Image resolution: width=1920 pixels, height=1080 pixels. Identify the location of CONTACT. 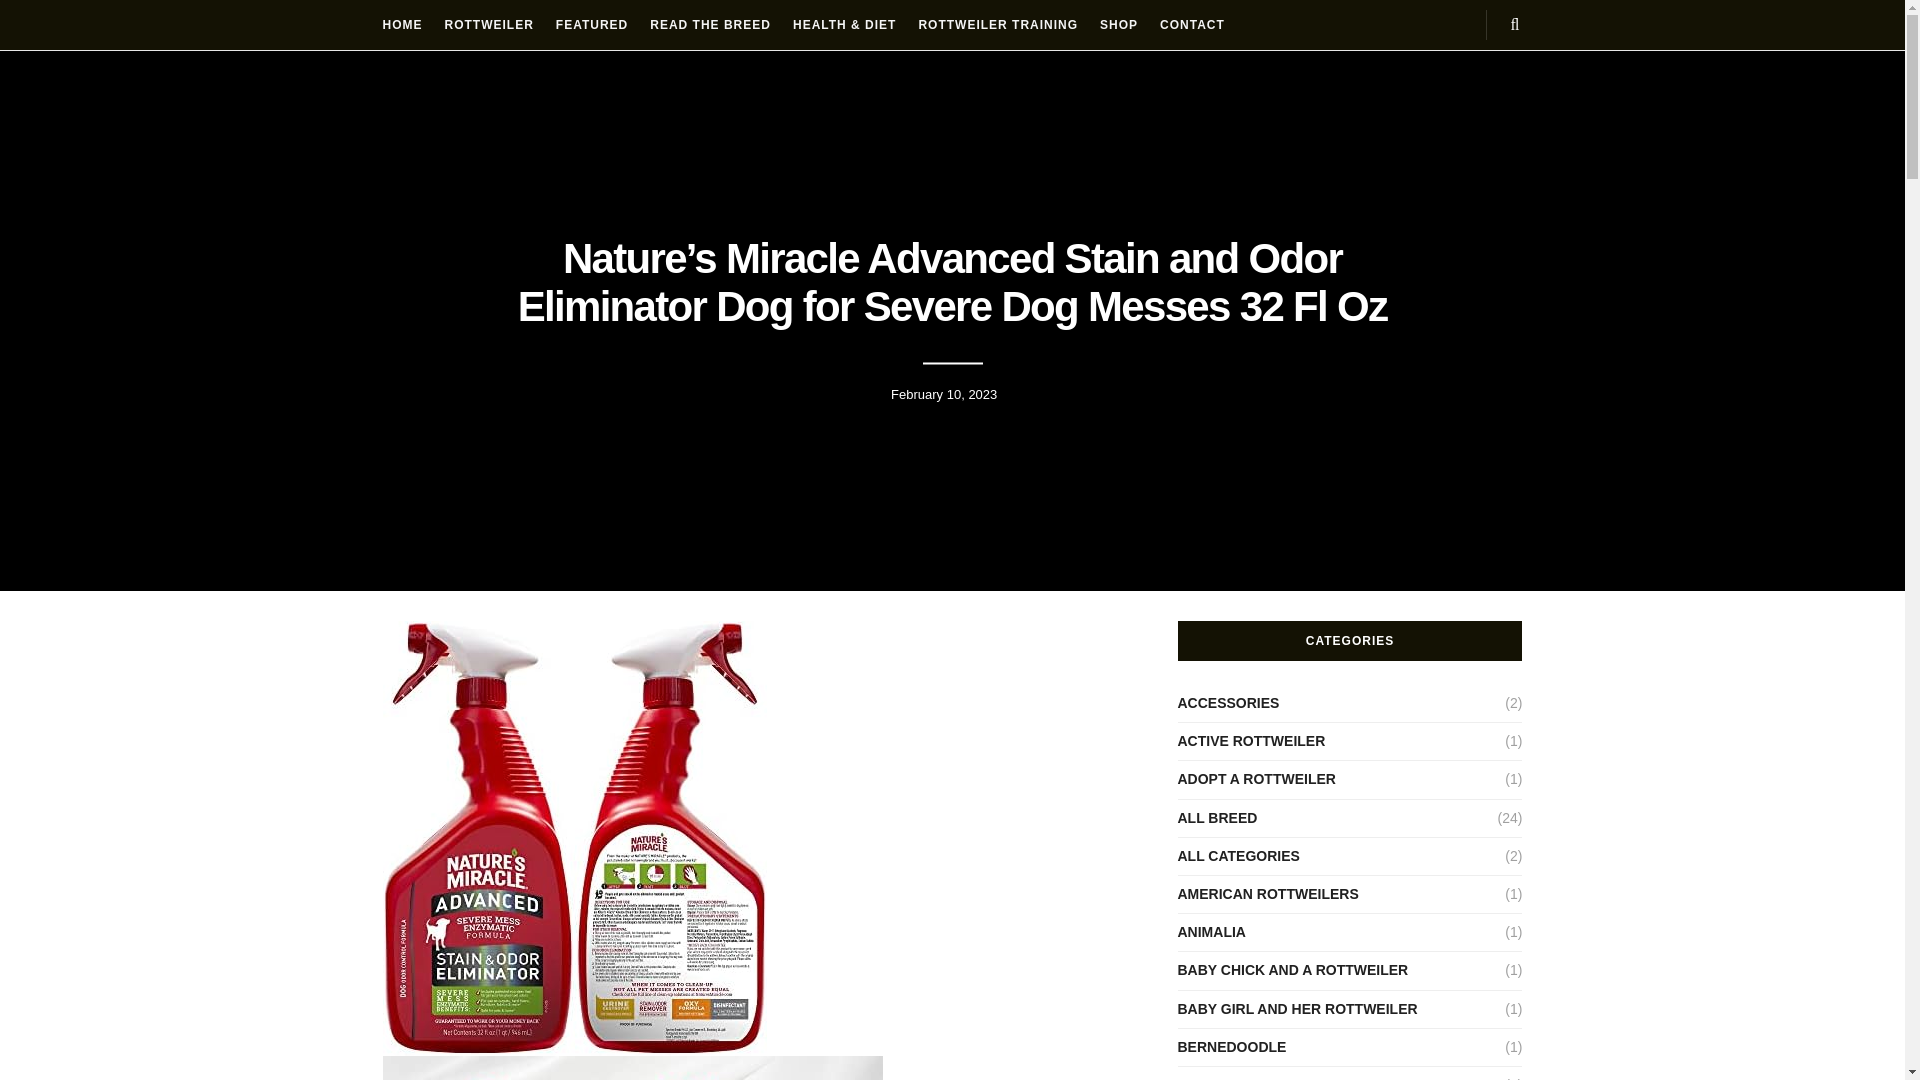
(1192, 24).